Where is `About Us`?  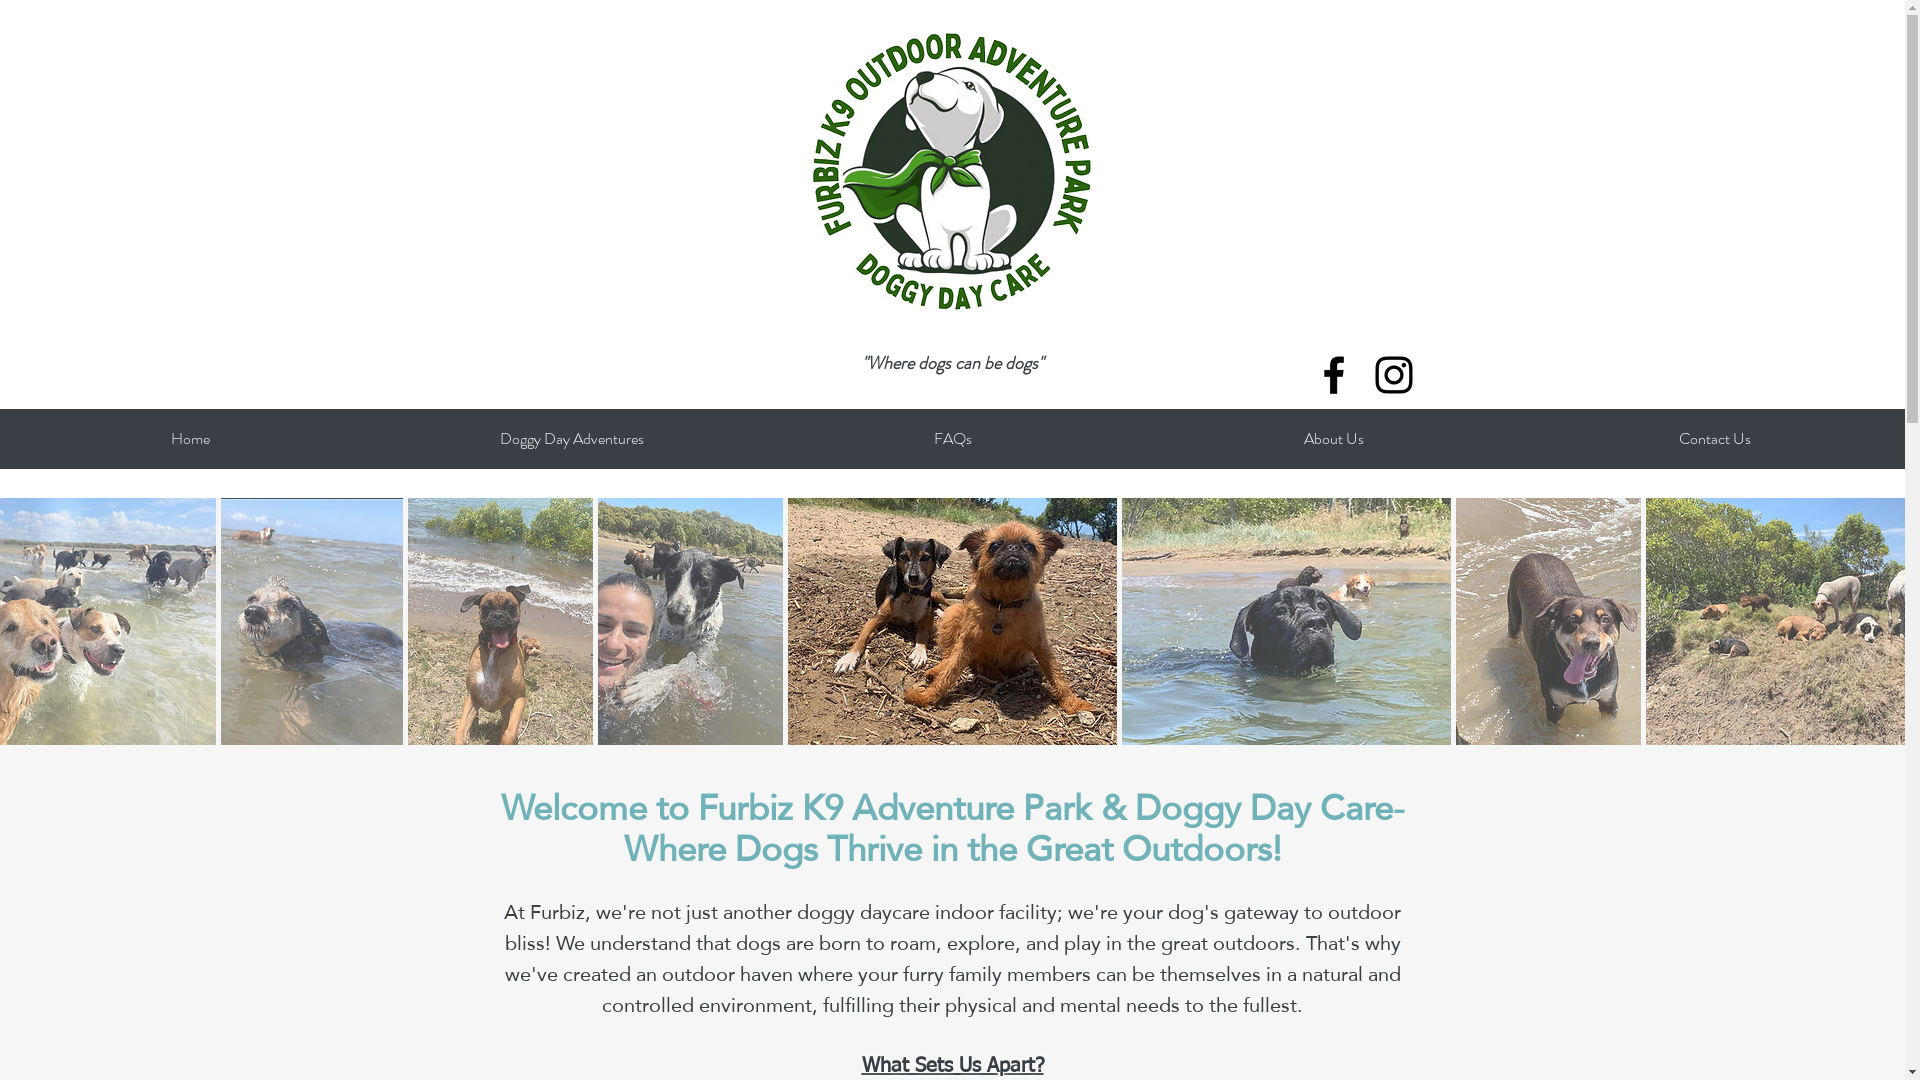
About Us is located at coordinates (1334, 439).